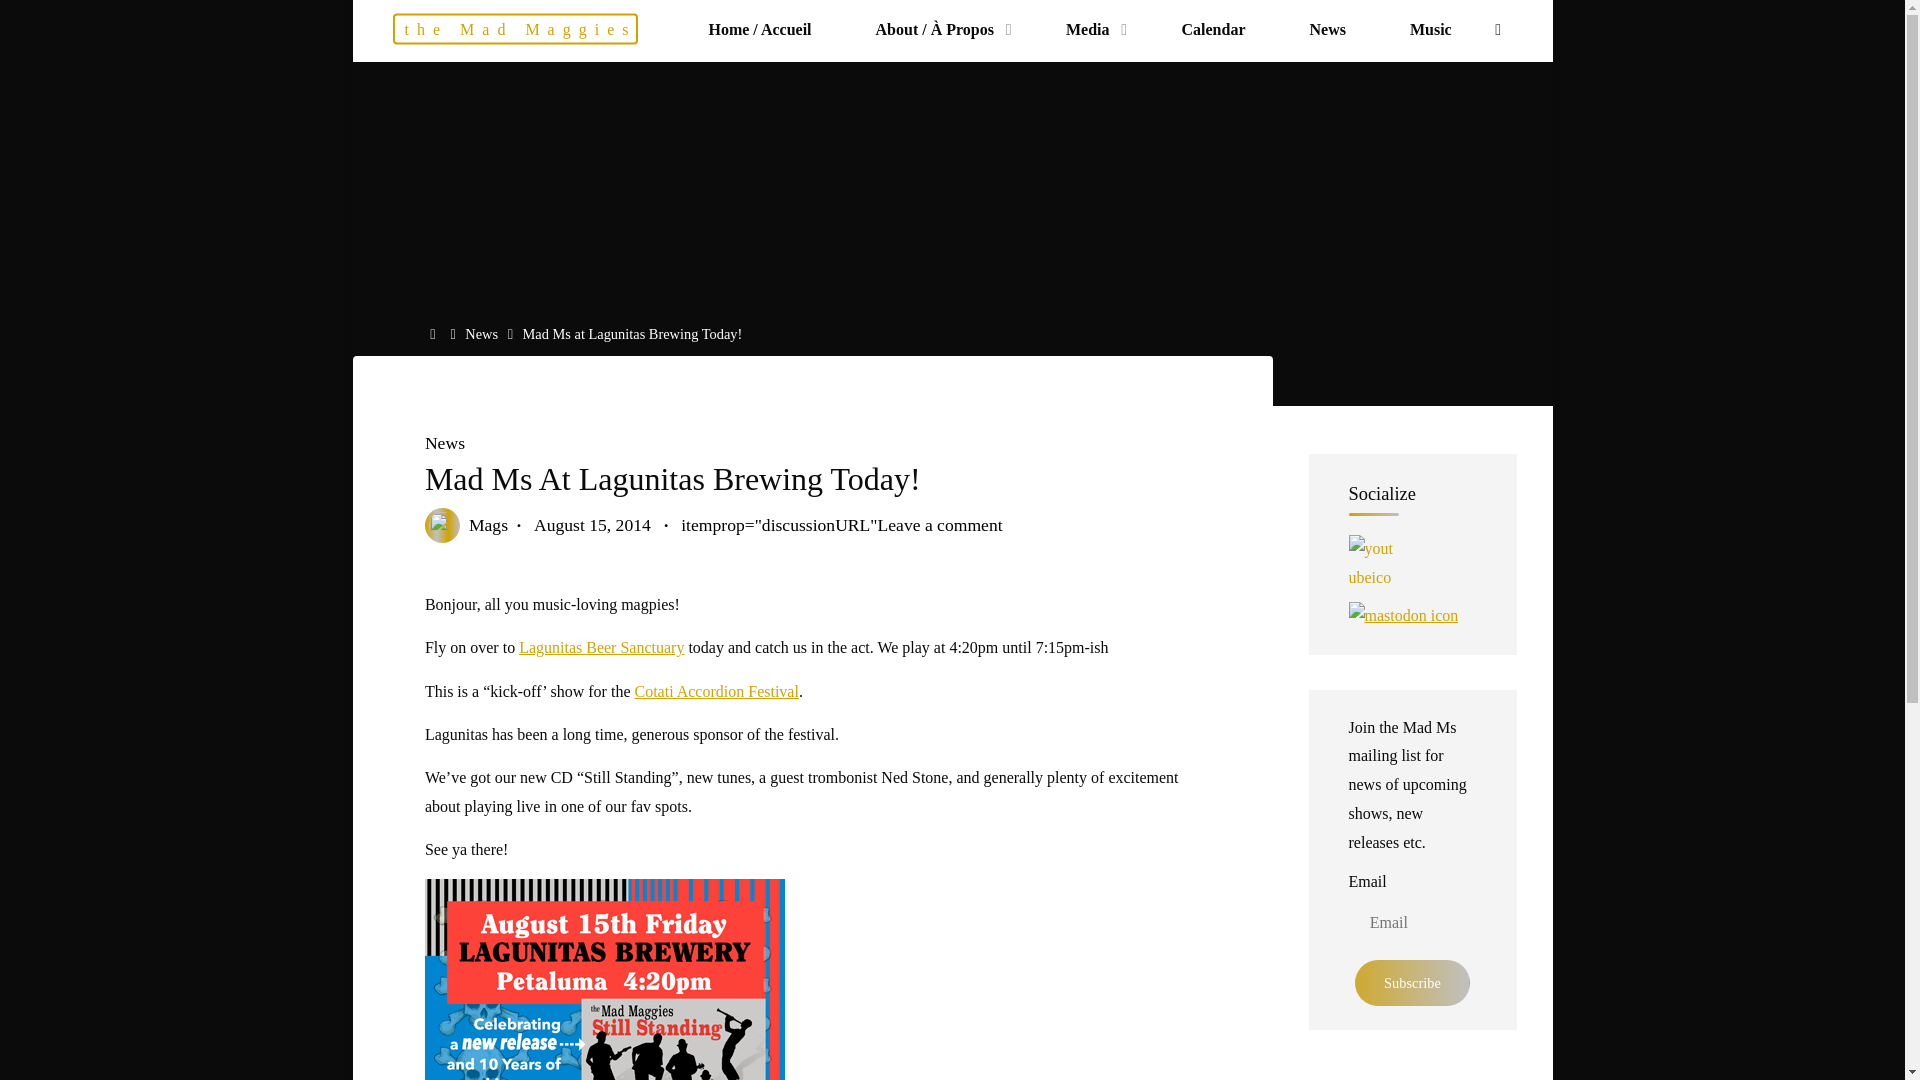 The height and width of the screenshot is (1080, 1920). I want to click on   --- hard to describe, easy to love ---, so click(514, 30).